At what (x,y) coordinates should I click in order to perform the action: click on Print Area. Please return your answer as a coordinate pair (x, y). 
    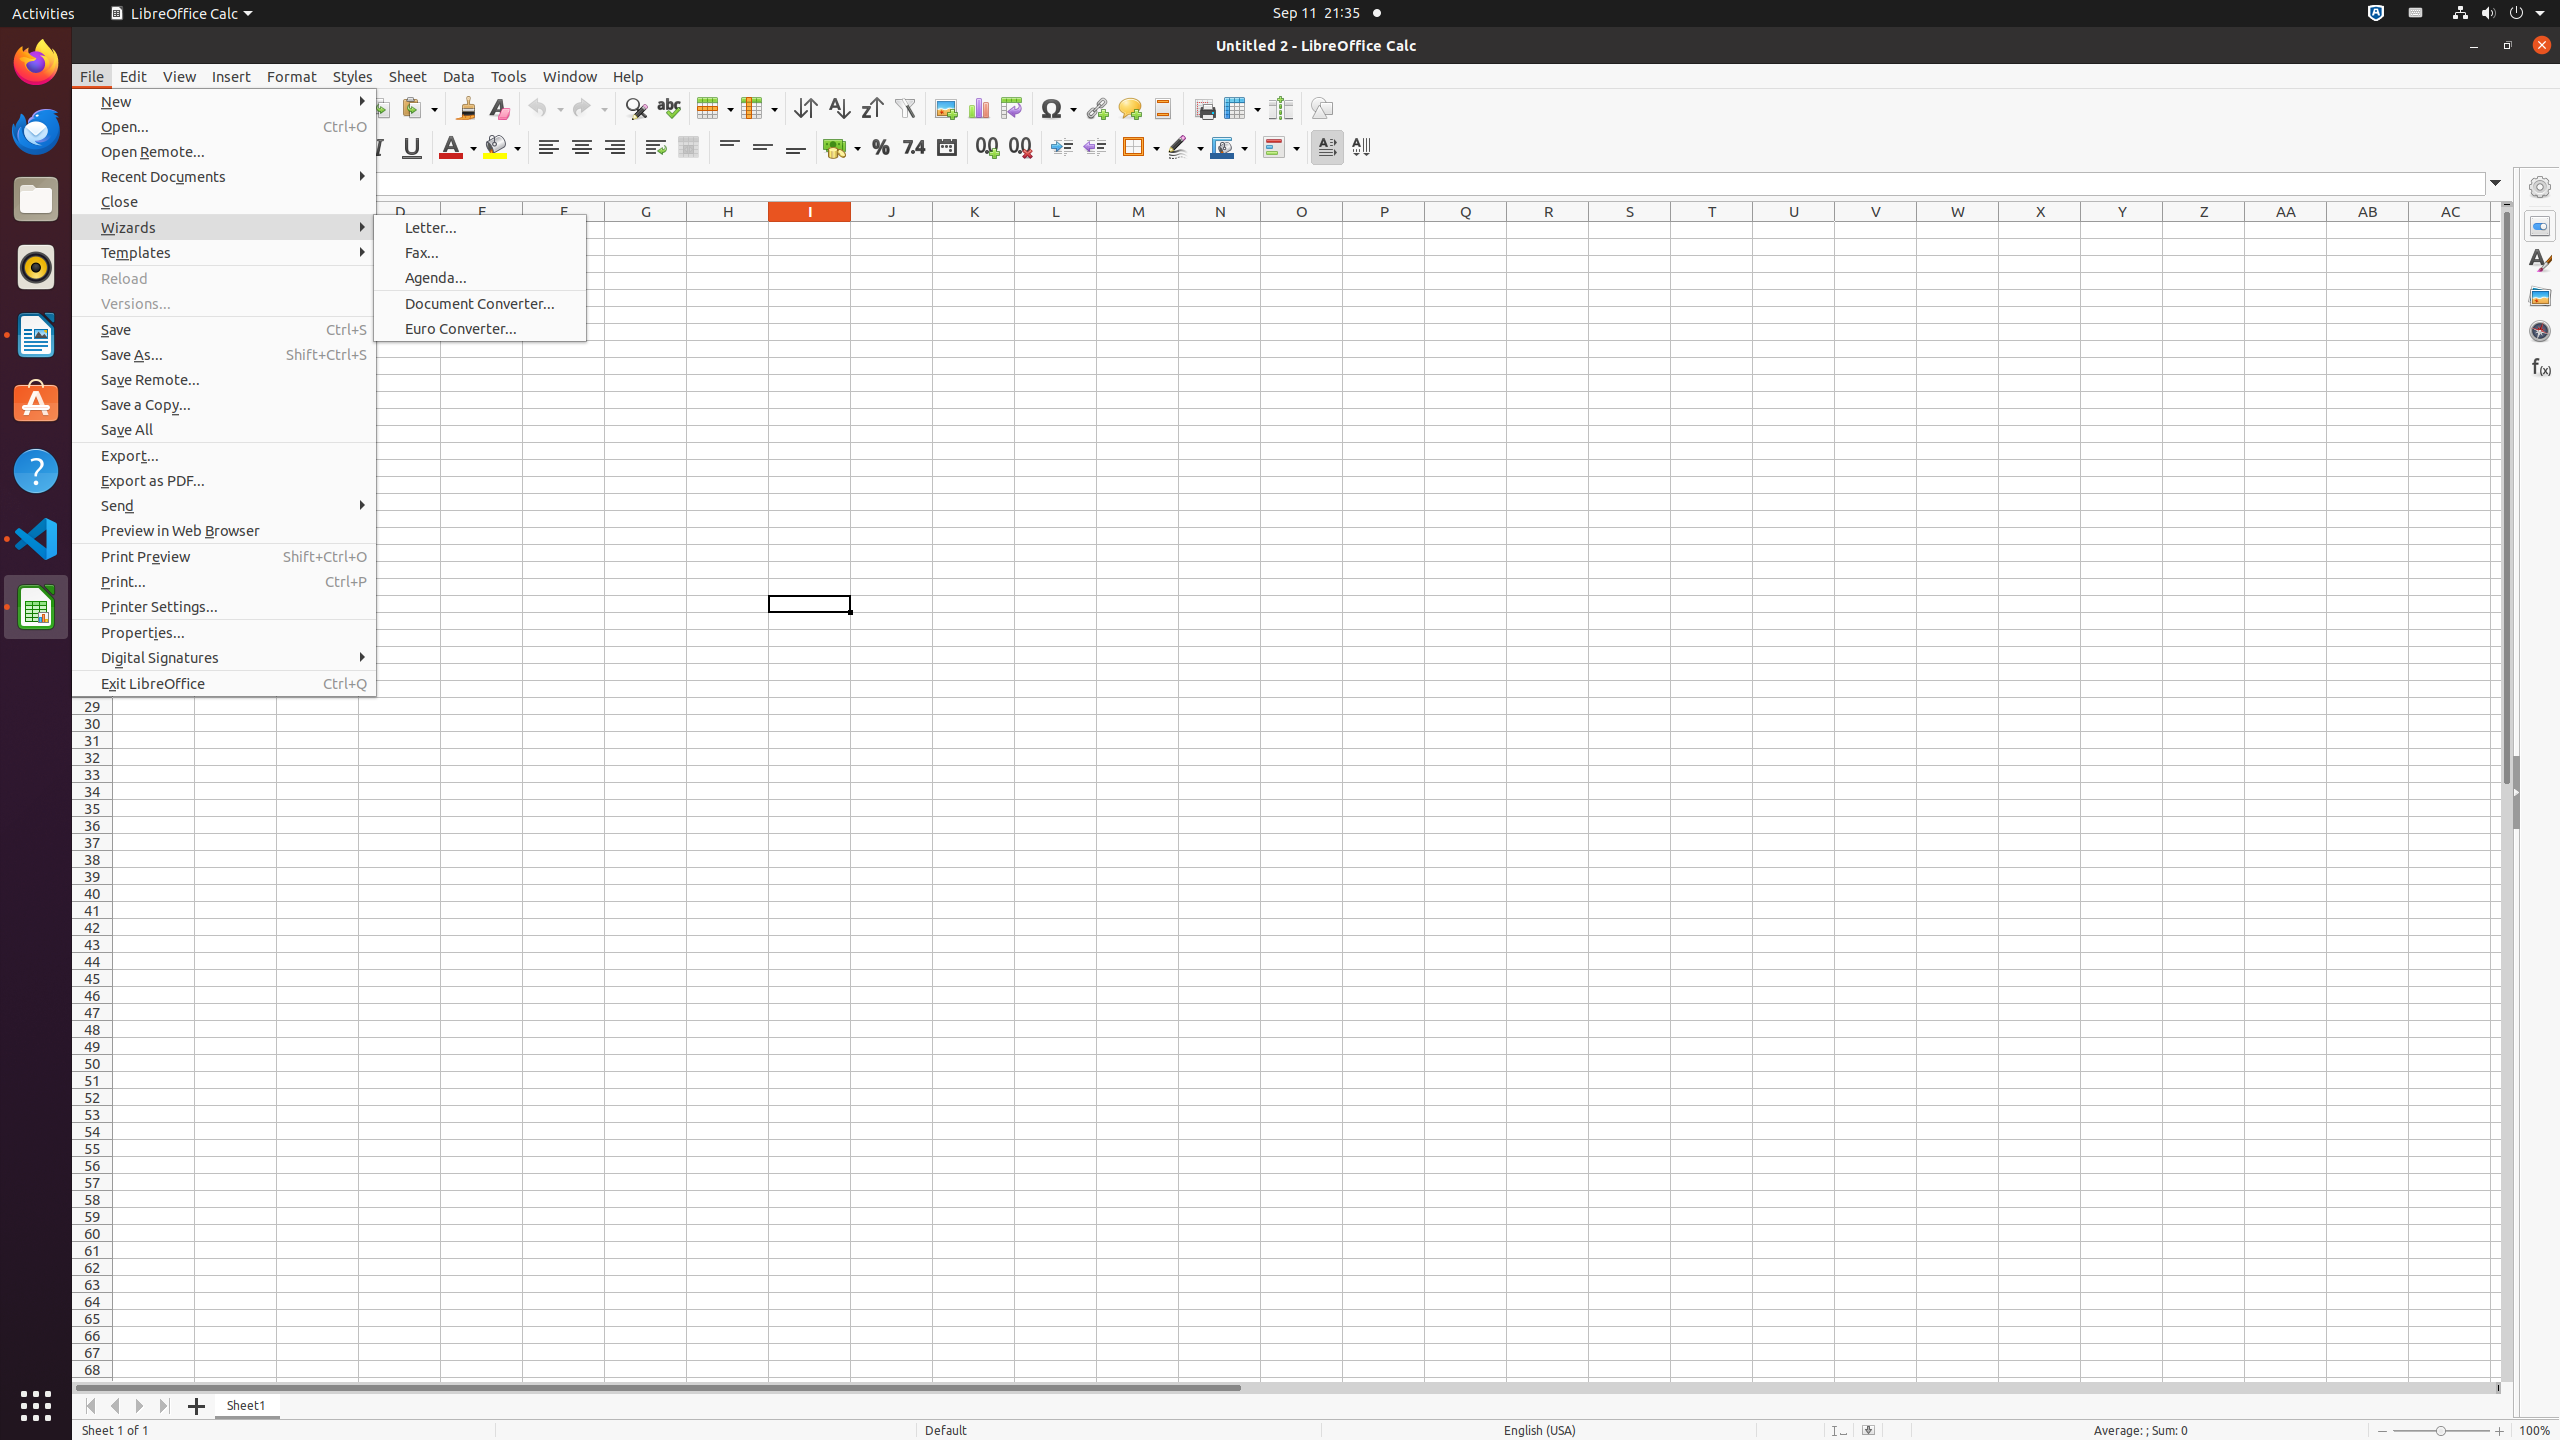
    Looking at the image, I should click on (1204, 108).